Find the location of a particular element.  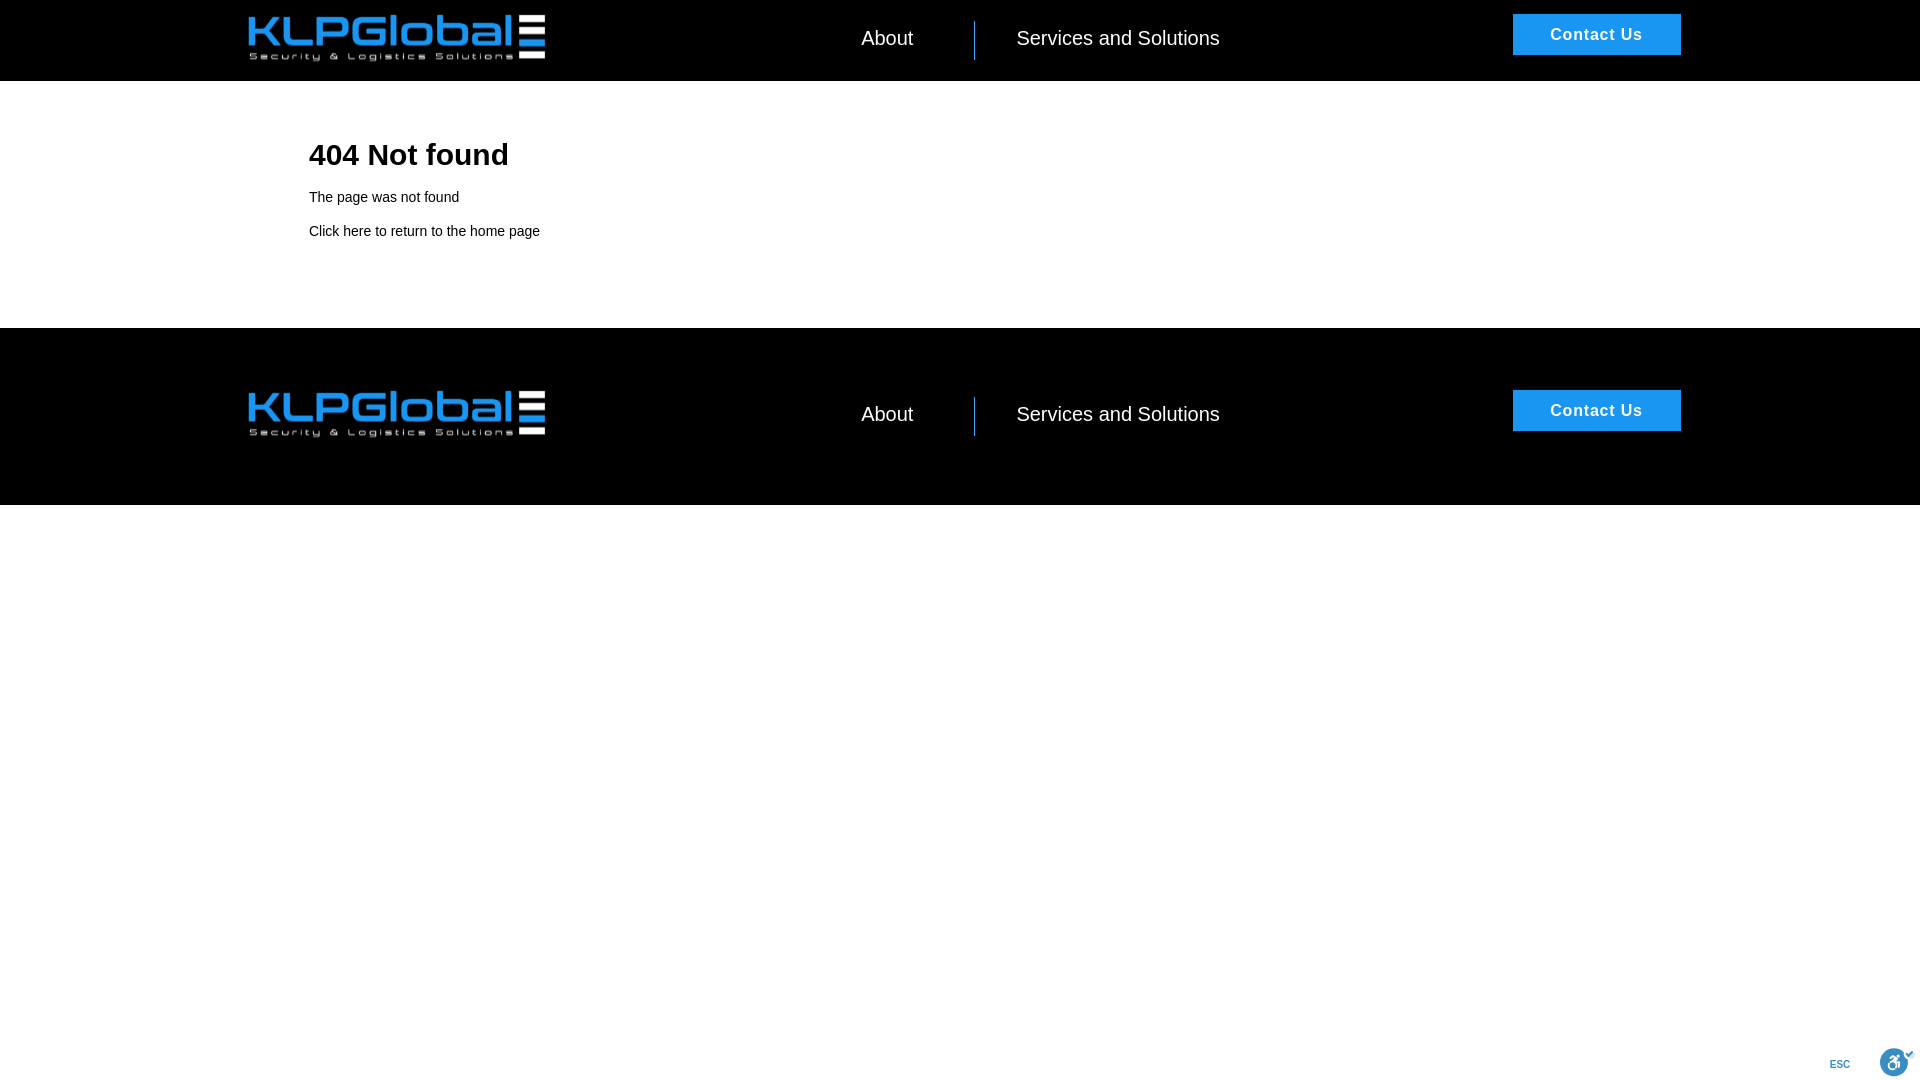

Contact Us is located at coordinates (1596, 34).